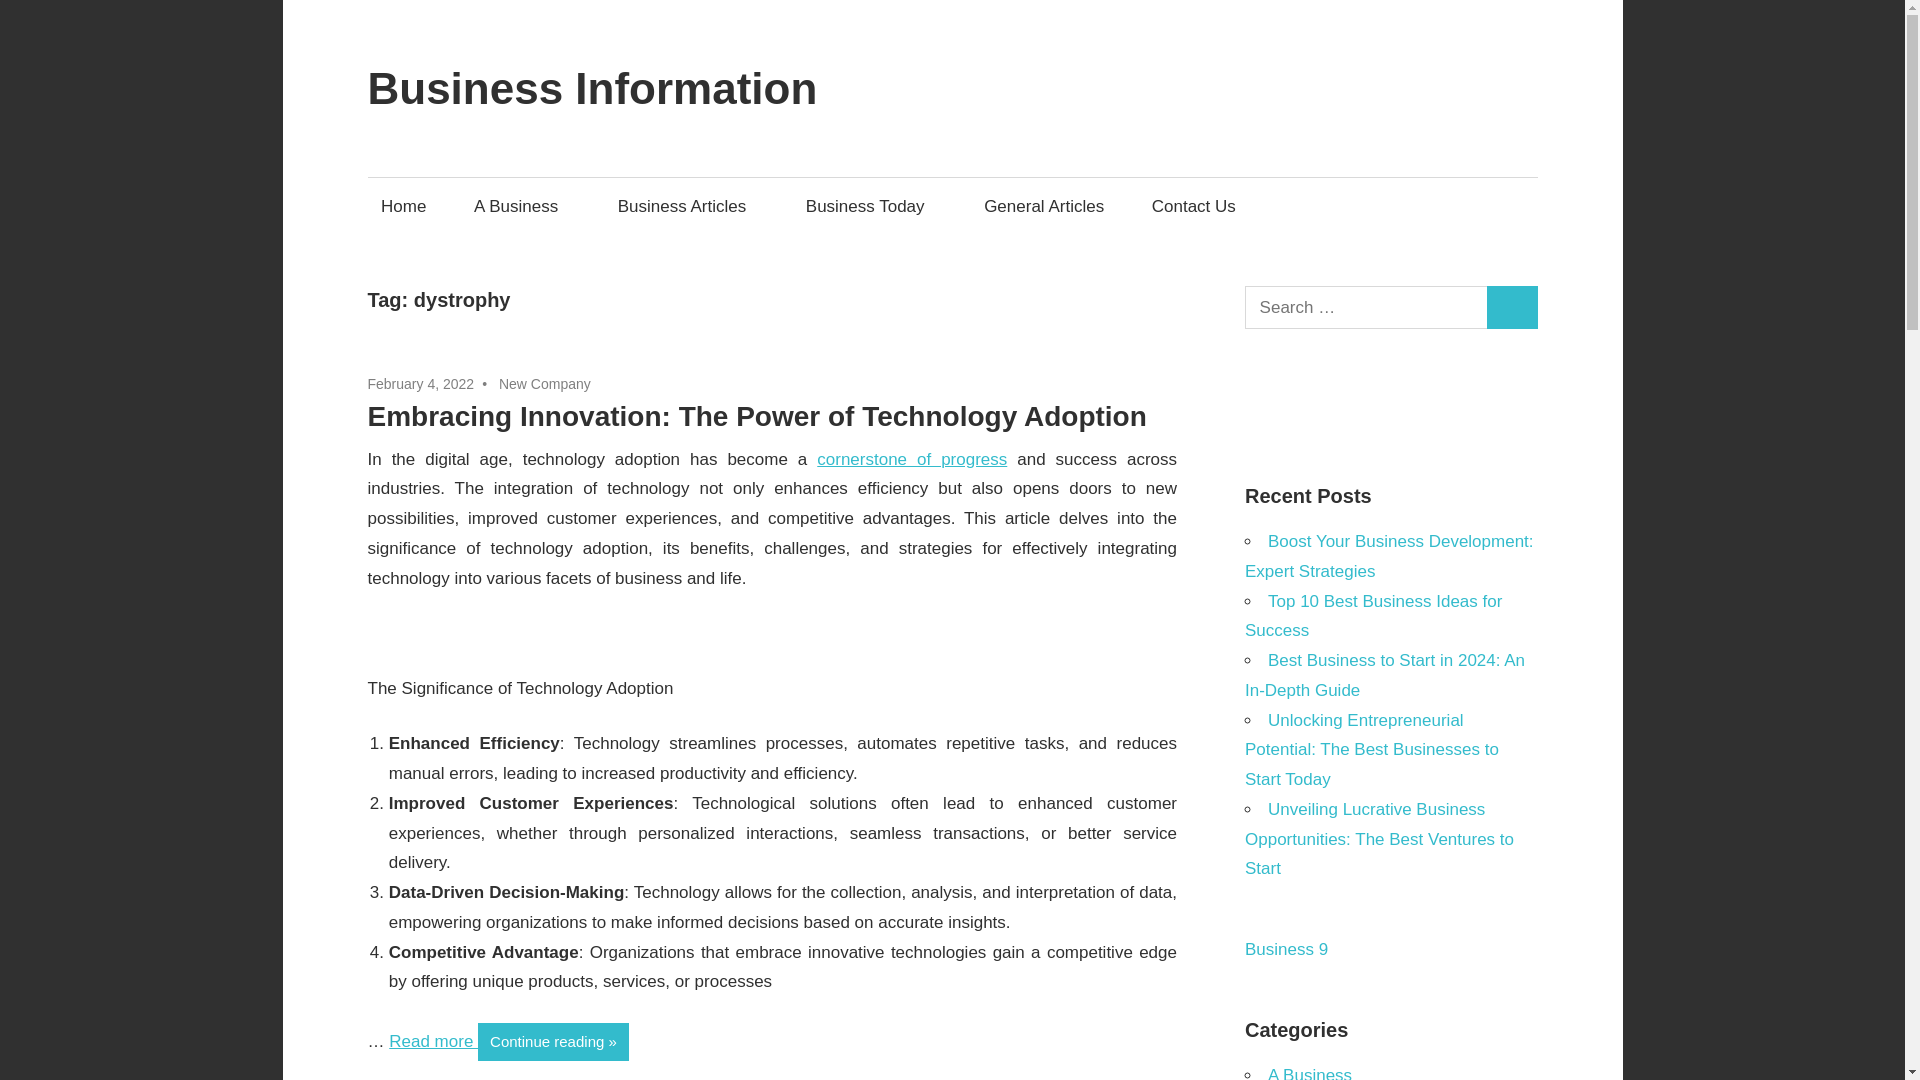 The height and width of the screenshot is (1080, 1920). I want to click on Business Today, so click(870, 206).